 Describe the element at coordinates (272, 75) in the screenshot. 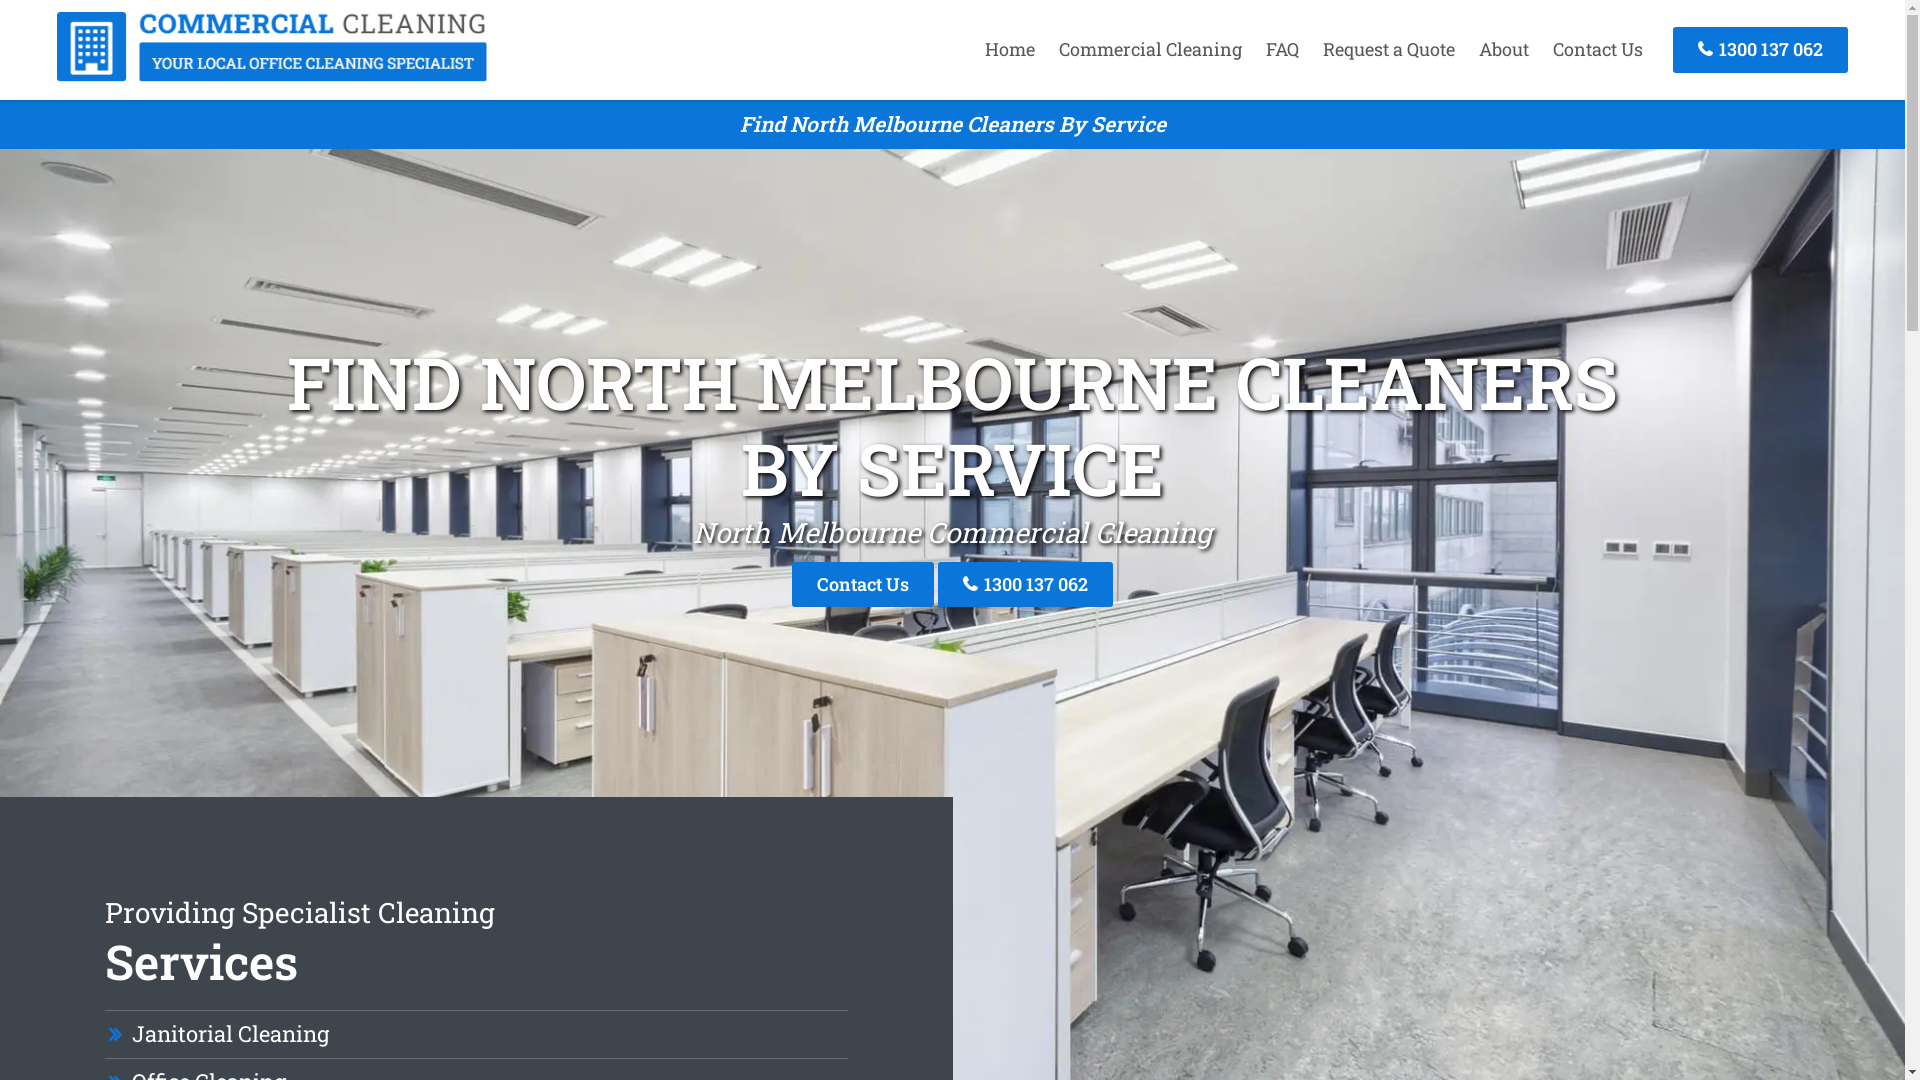

I see `Commercial Cleaning` at that location.